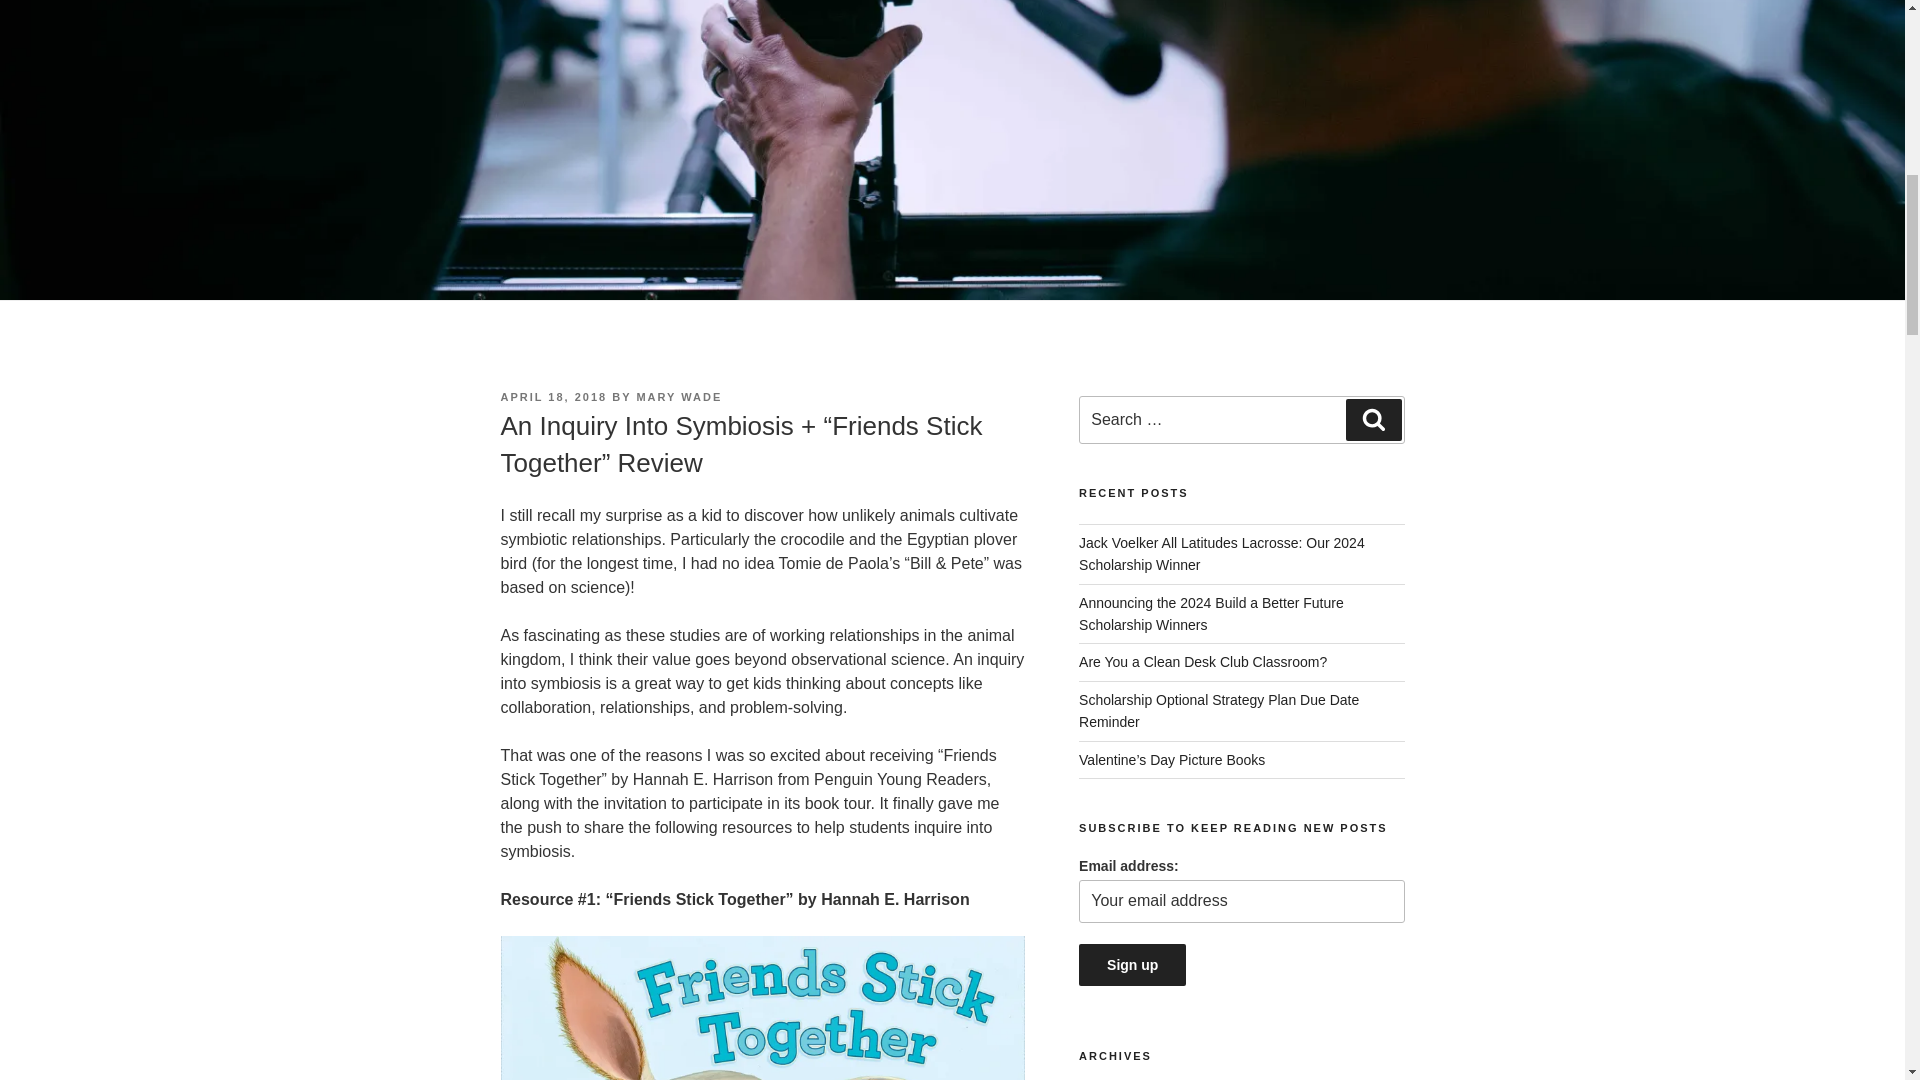 This screenshot has height=1080, width=1920. I want to click on MARY WADE, so click(678, 396).